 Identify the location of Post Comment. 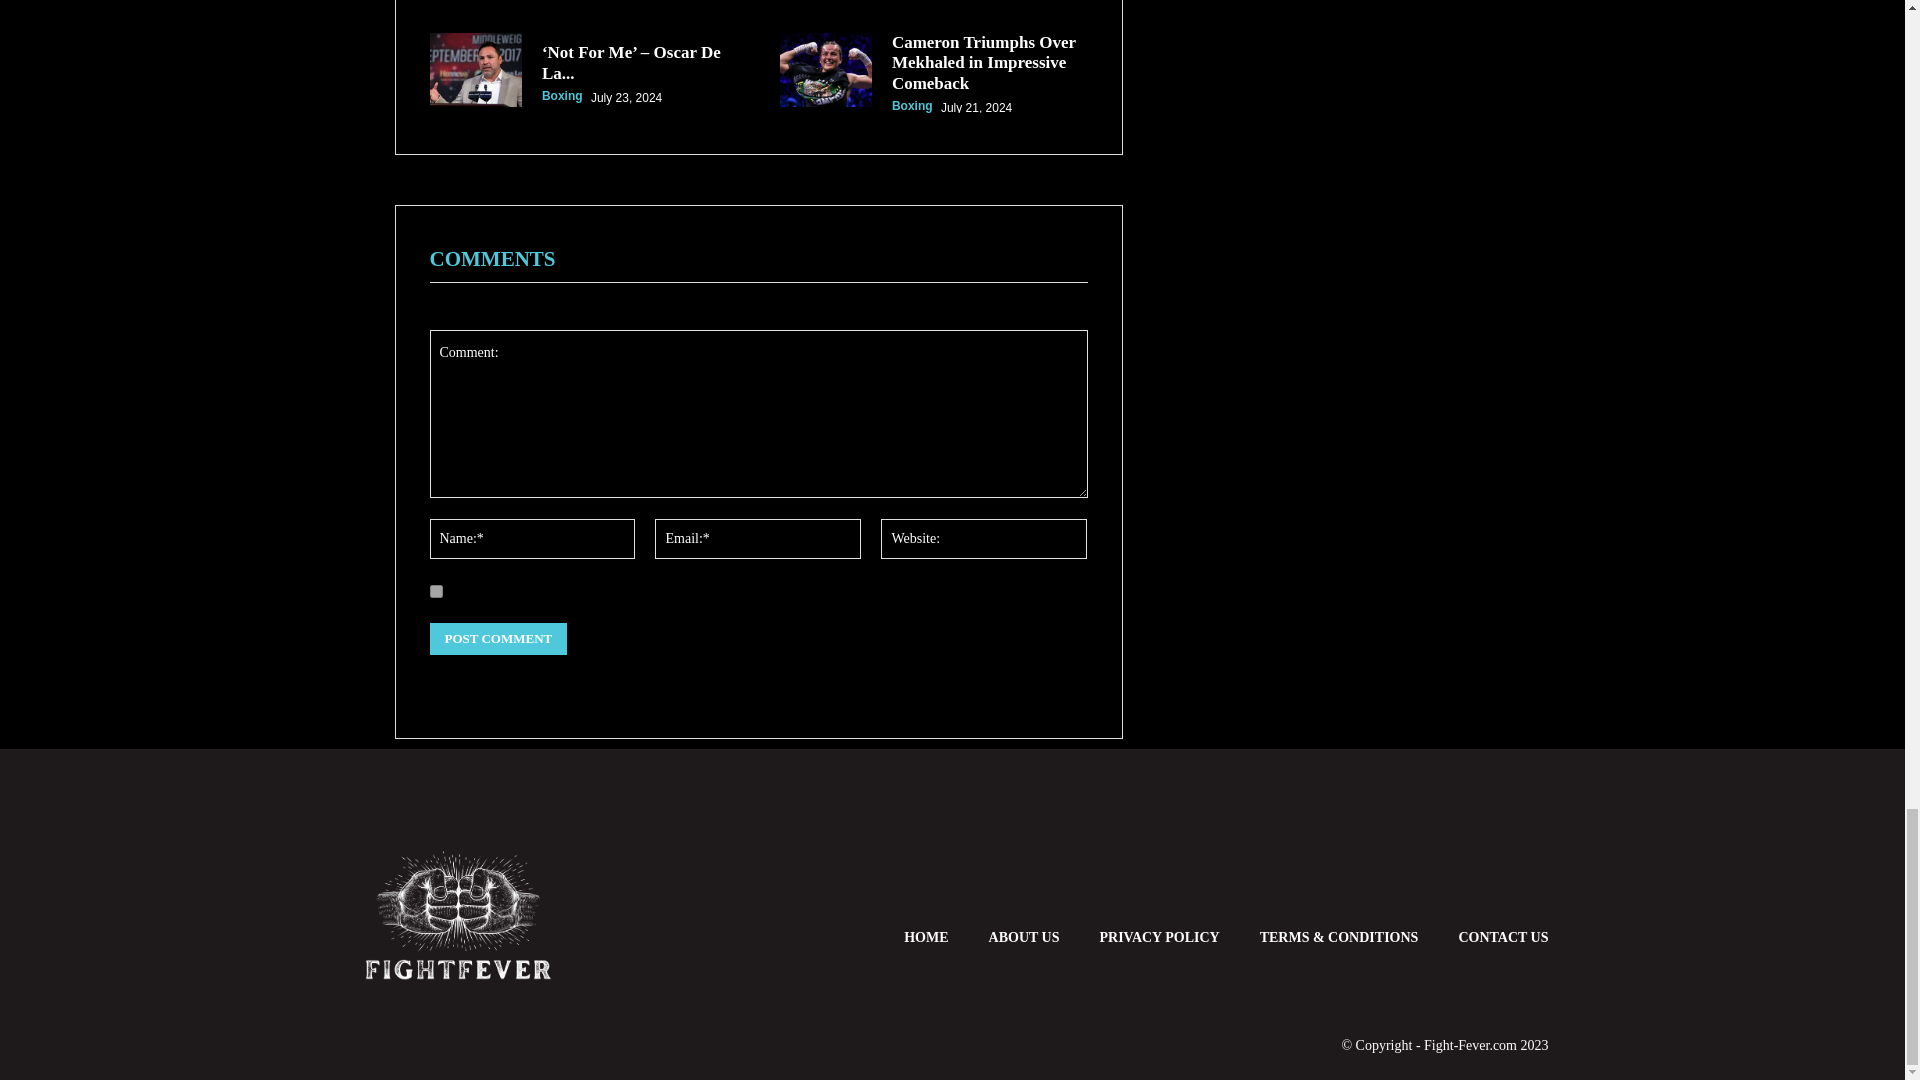
(499, 638).